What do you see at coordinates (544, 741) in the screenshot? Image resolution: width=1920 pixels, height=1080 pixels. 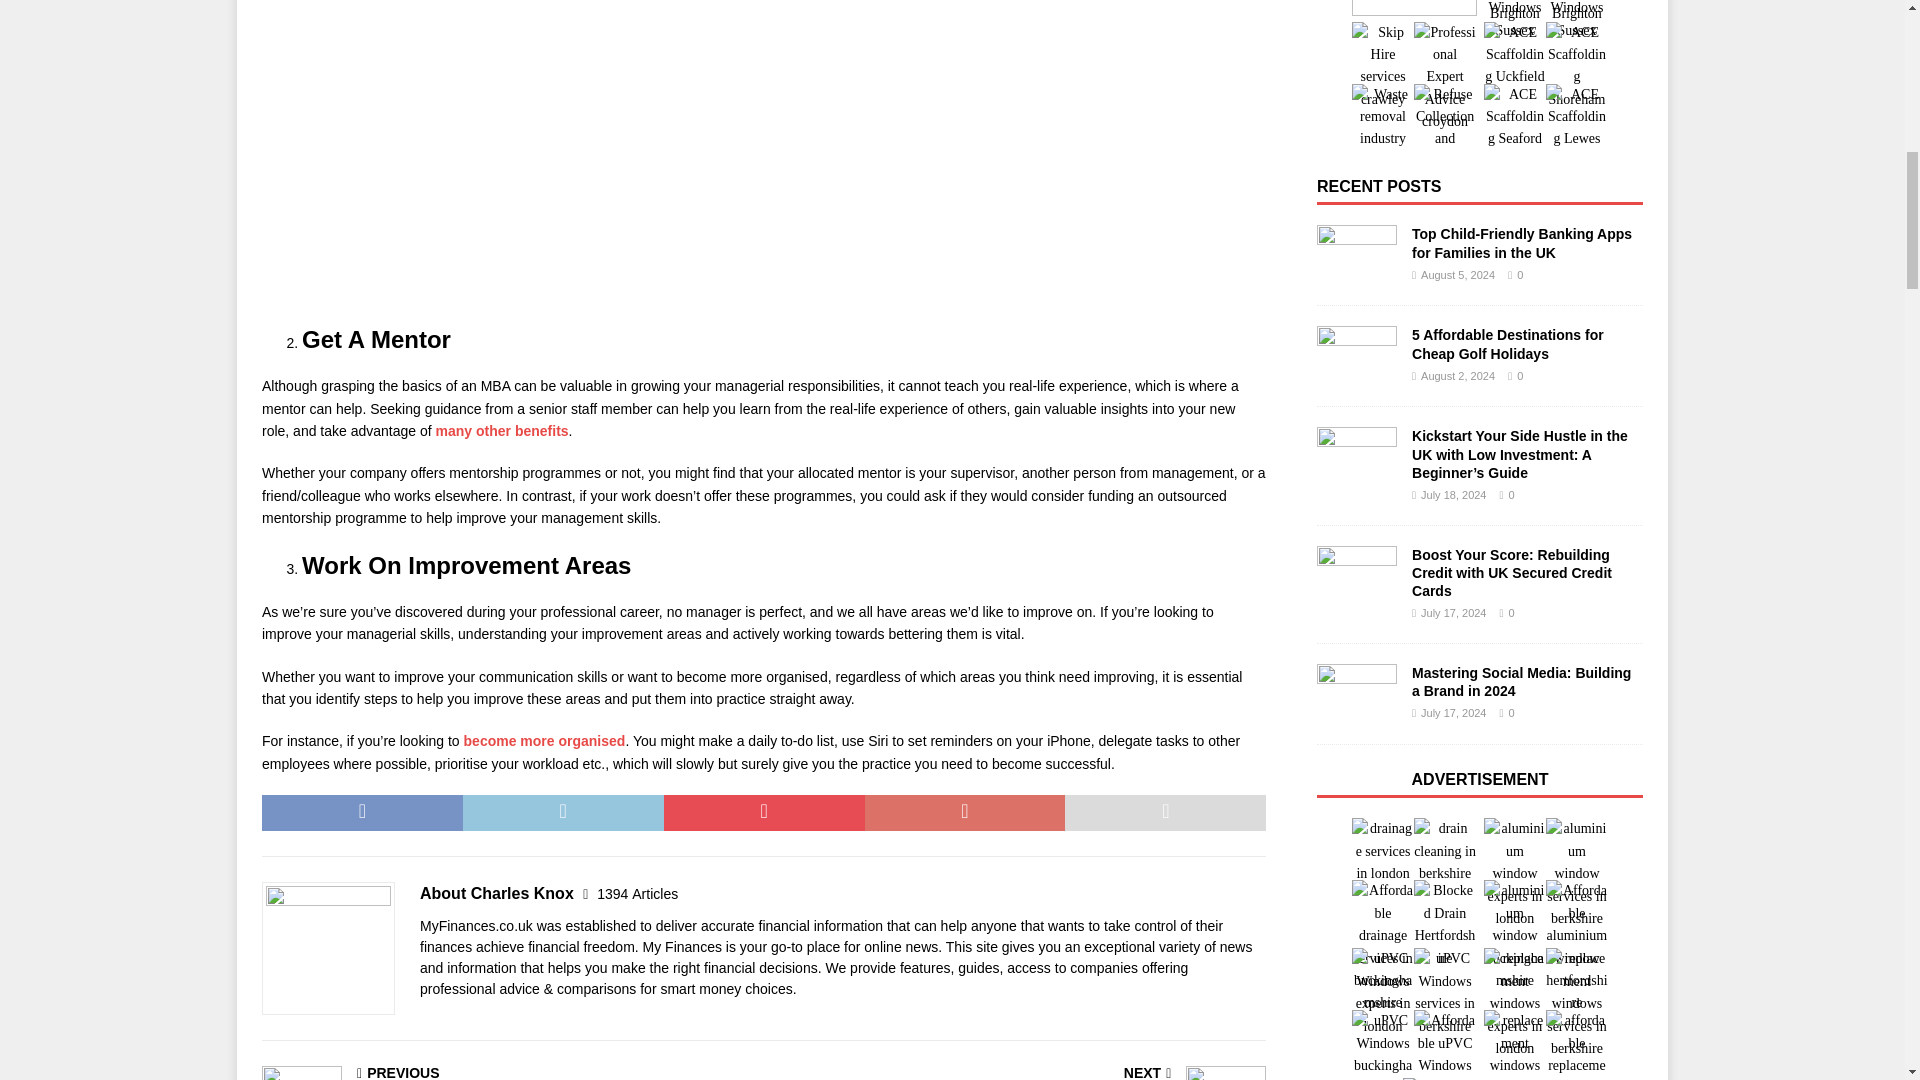 I see `become more organised` at bounding box center [544, 741].